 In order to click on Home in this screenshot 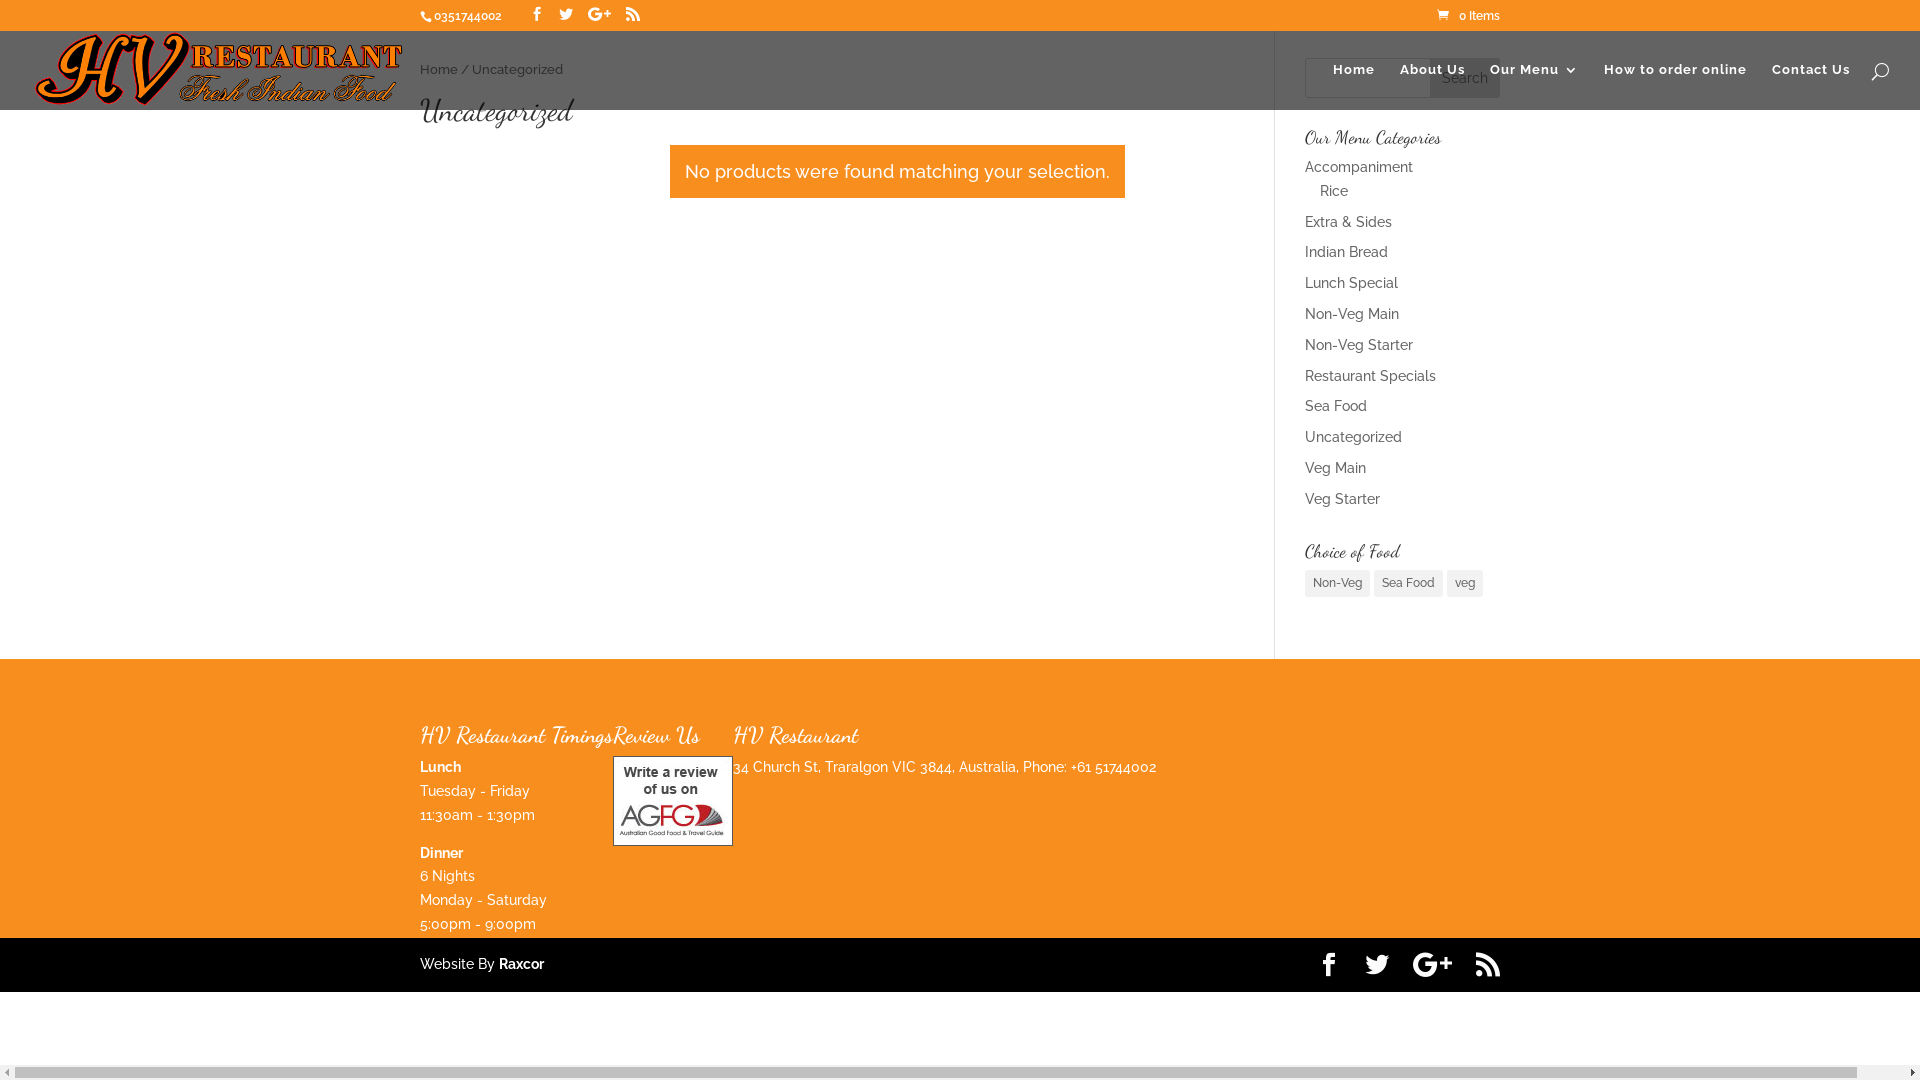, I will do `click(439, 70)`.